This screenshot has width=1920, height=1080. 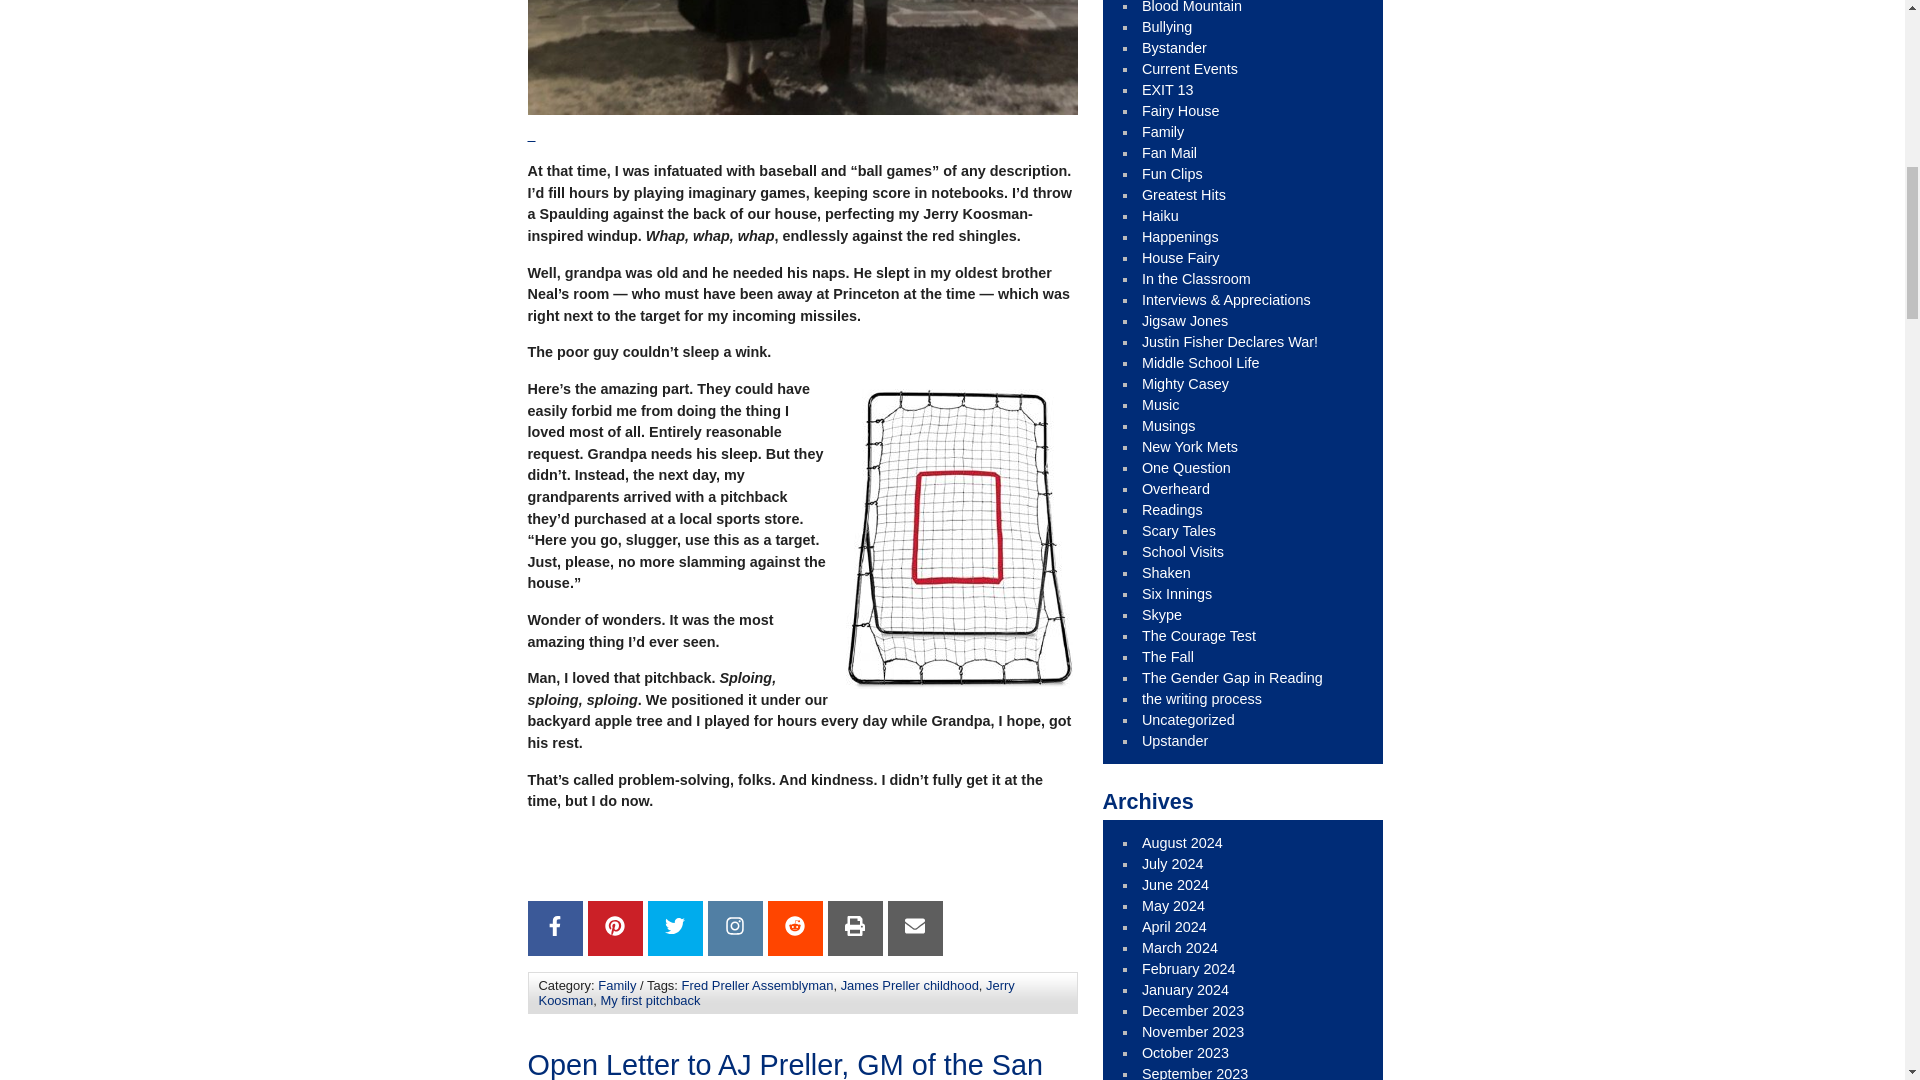 What do you see at coordinates (757, 985) in the screenshot?
I see `Fred Preller Assemblyman` at bounding box center [757, 985].